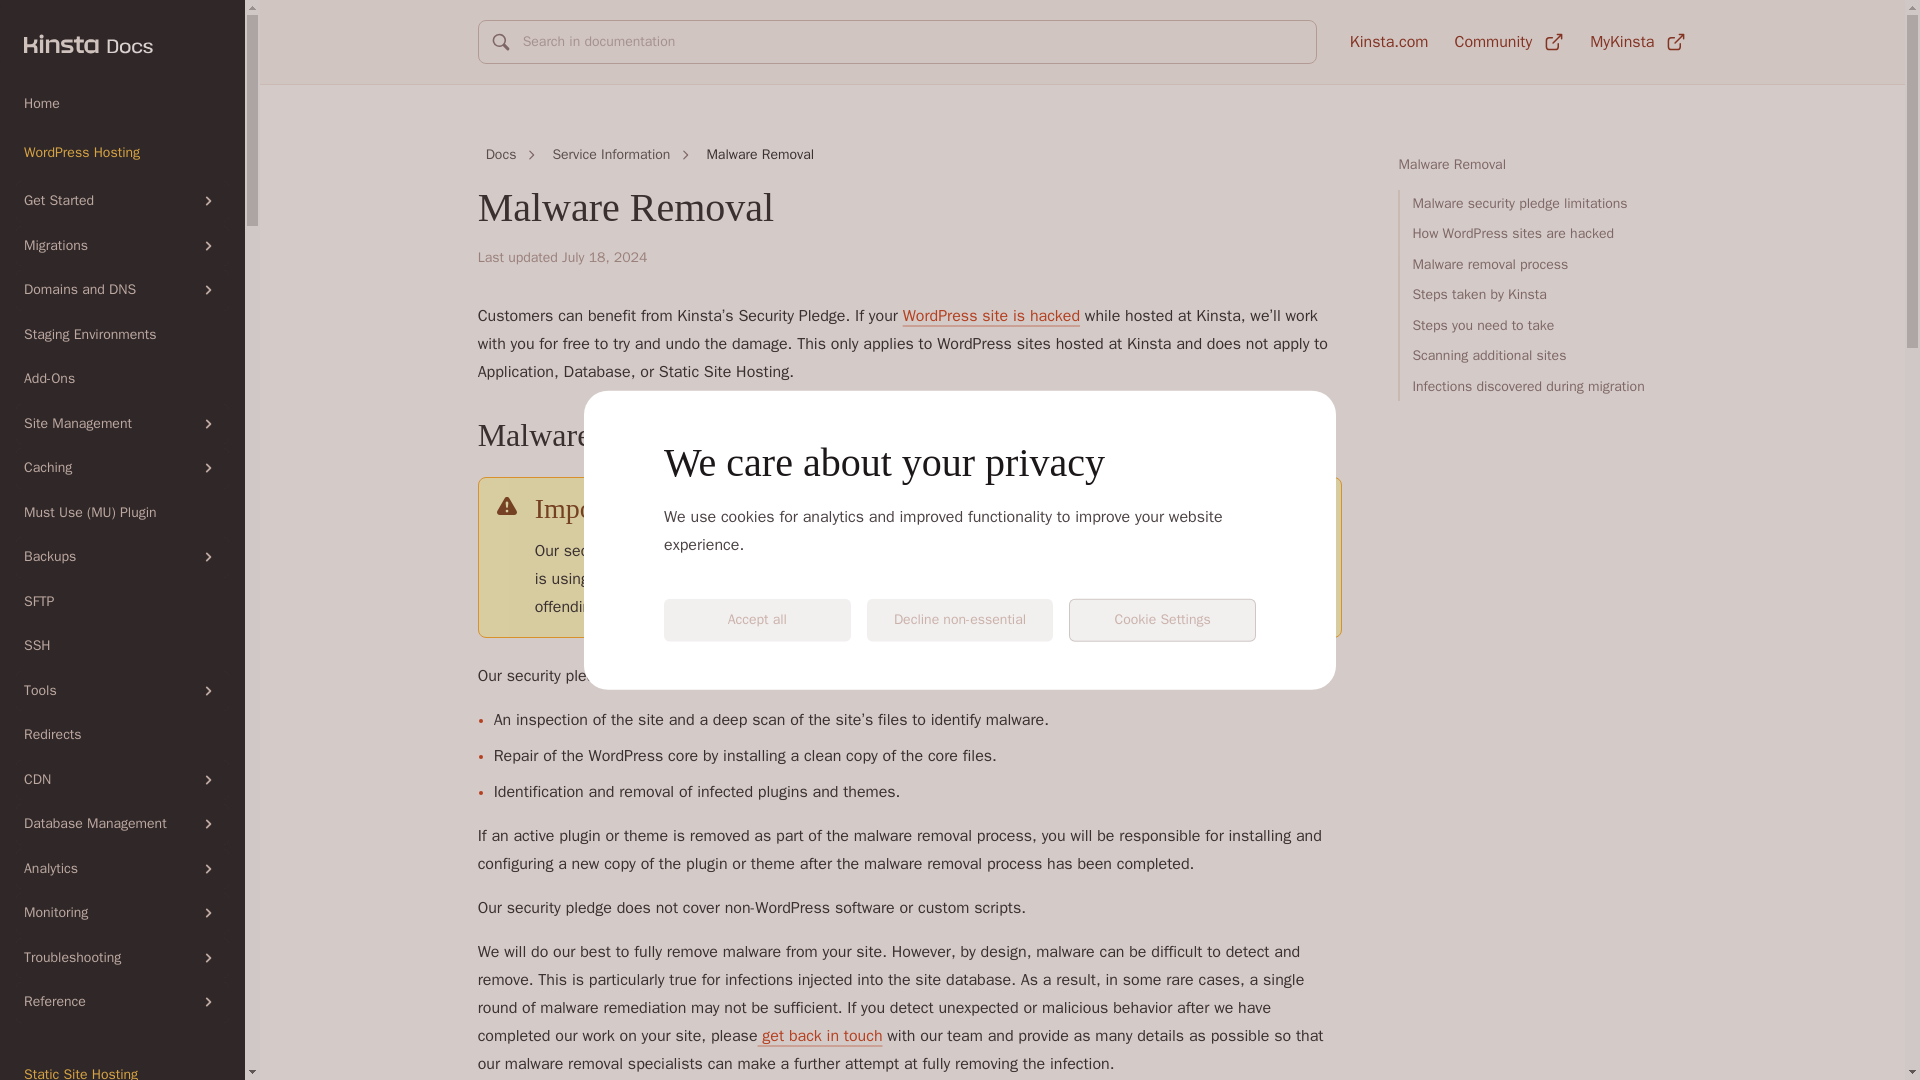  What do you see at coordinates (122, 202) in the screenshot?
I see `Get Started` at bounding box center [122, 202].